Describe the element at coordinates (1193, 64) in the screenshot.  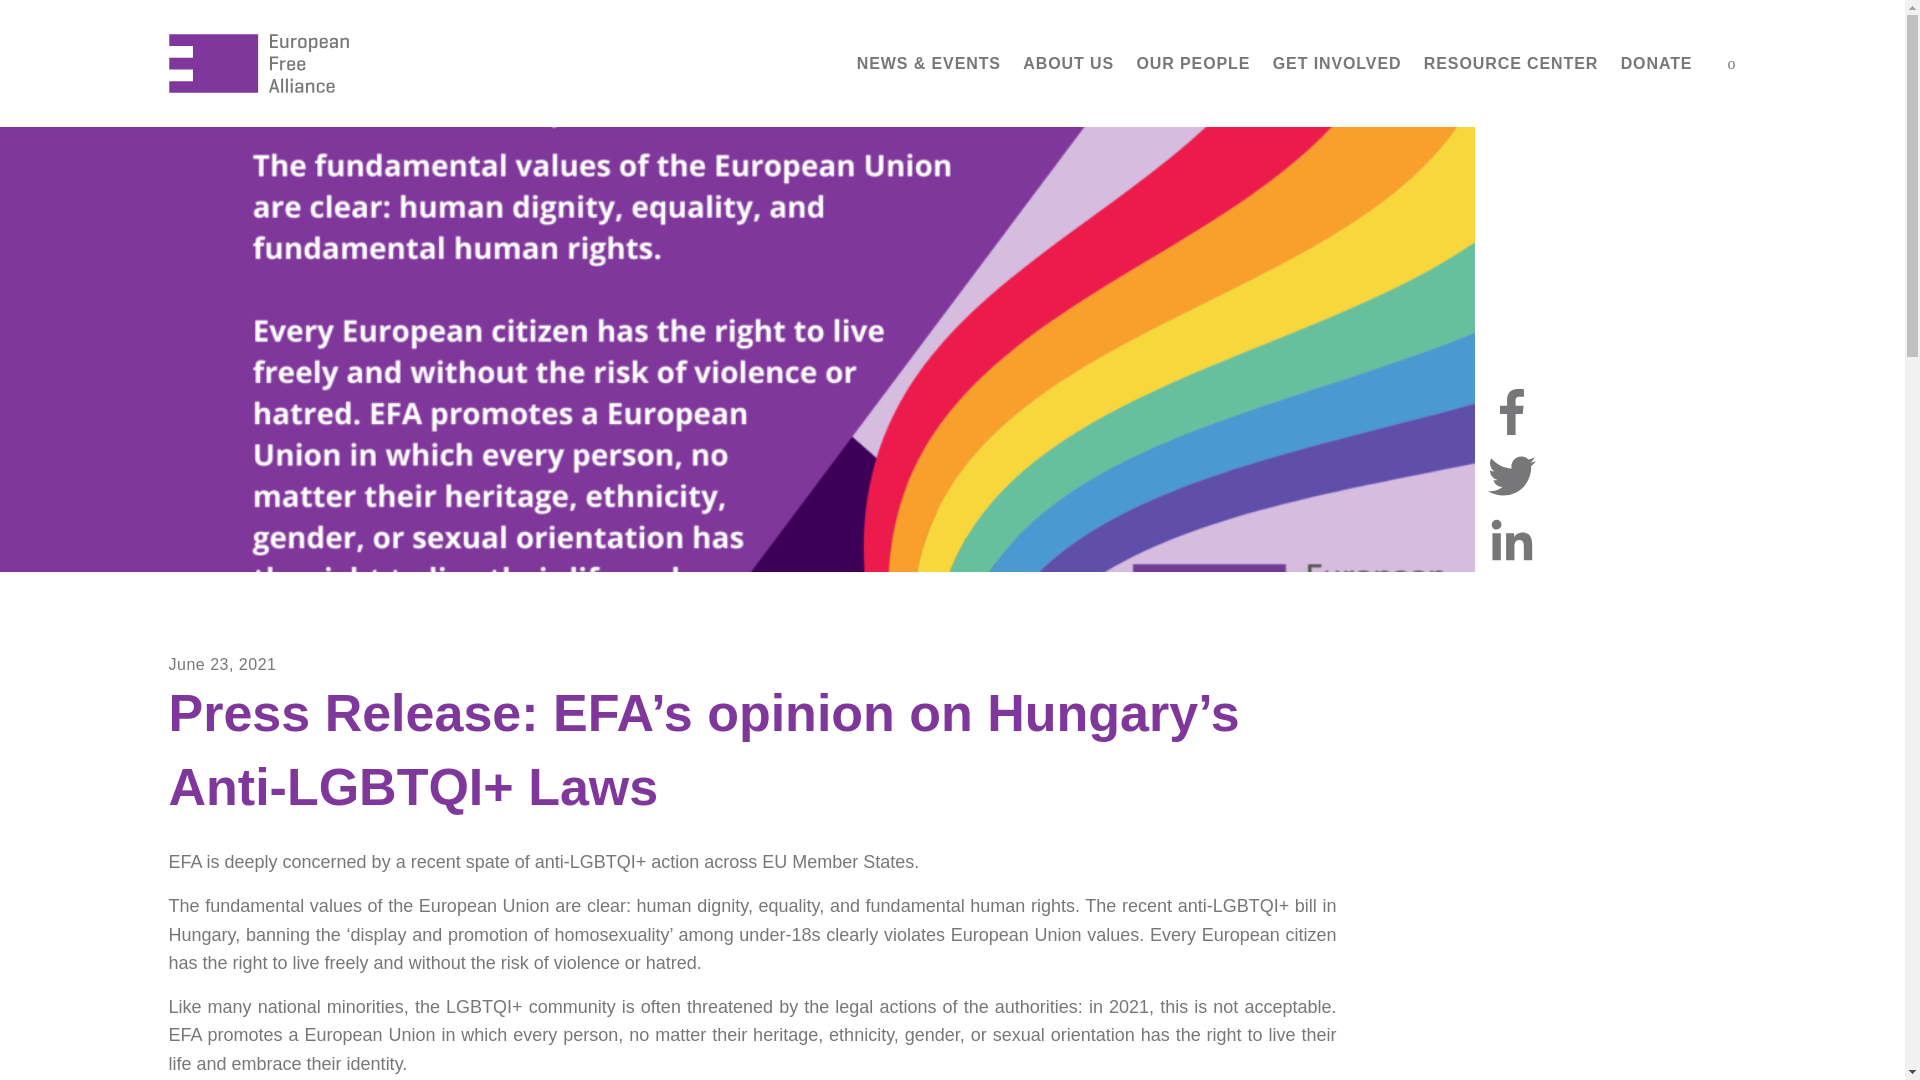
I see `Our People` at that location.